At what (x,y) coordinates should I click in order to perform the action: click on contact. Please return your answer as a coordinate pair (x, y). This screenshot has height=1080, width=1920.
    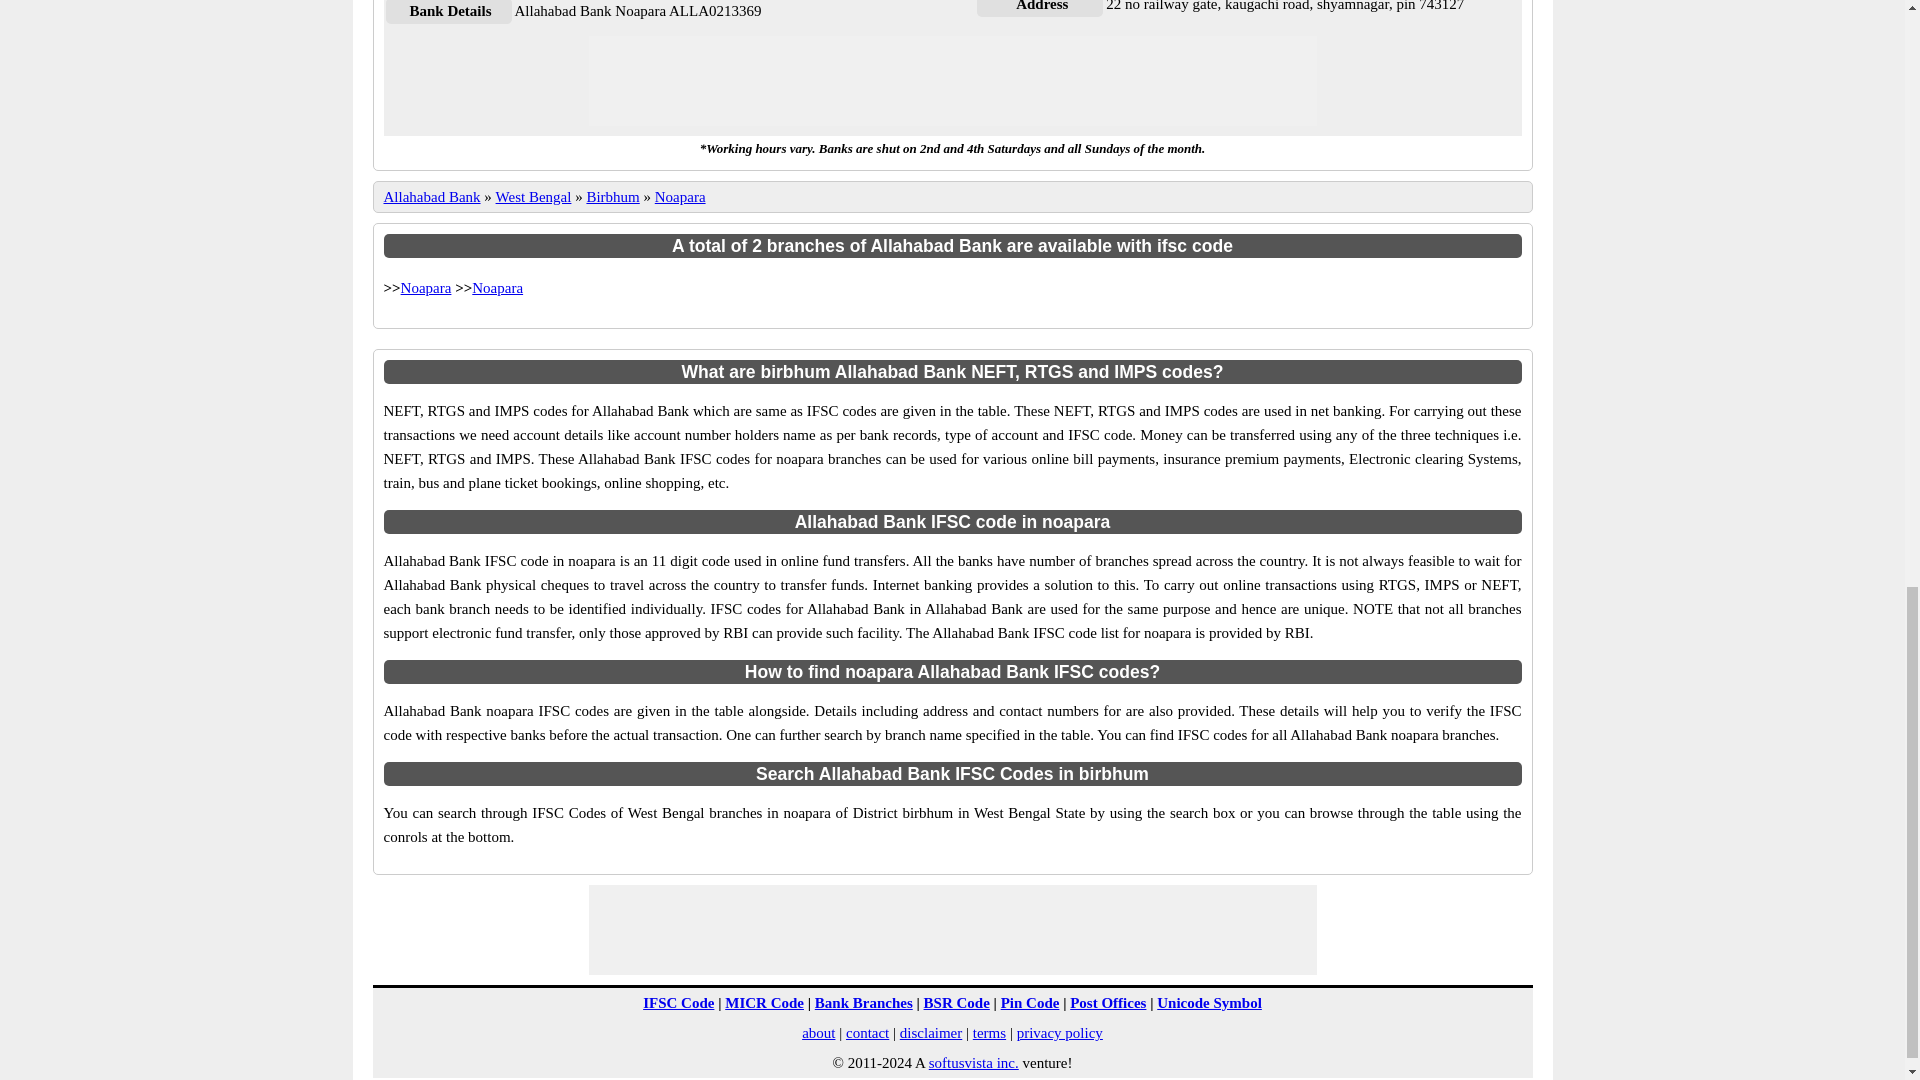
    Looking at the image, I should click on (867, 1032).